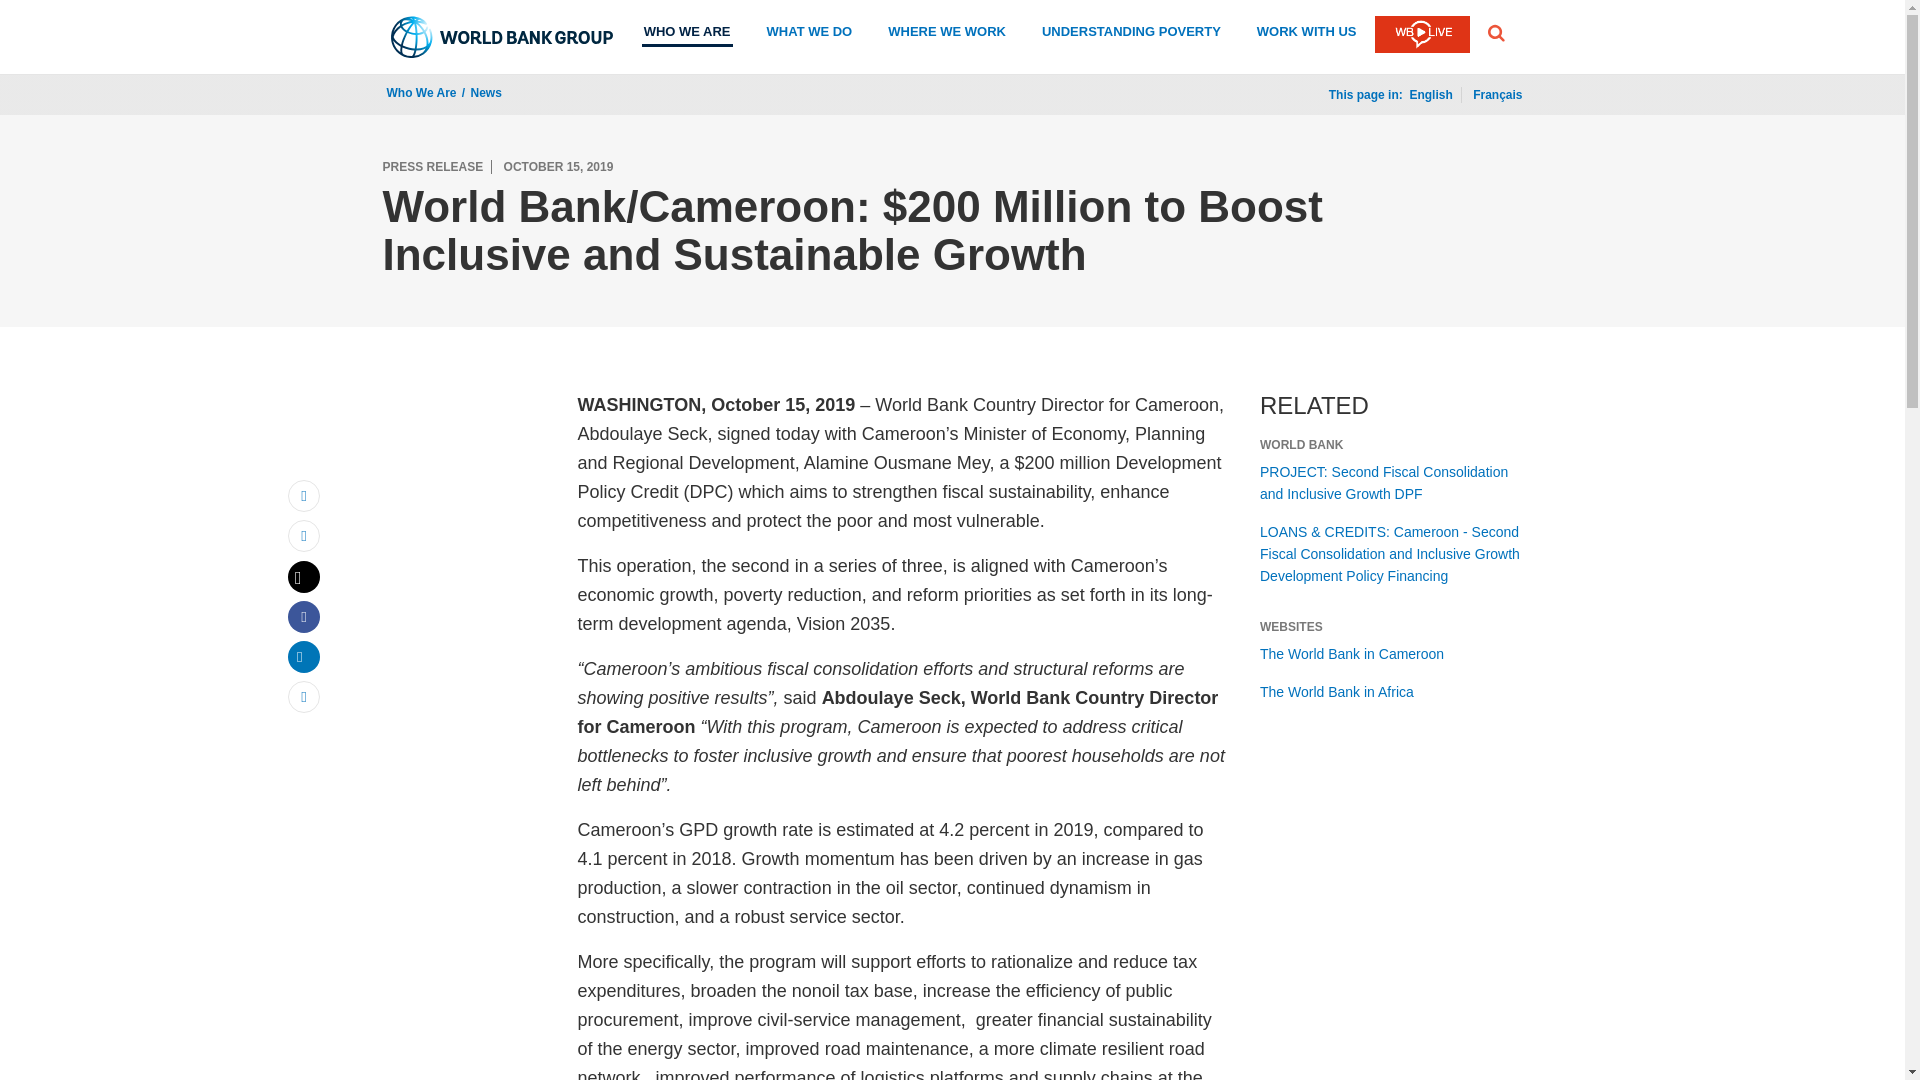 The height and width of the screenshot is (1080, 1920). I want to click on WHAT WE DO, so click(809, 34).